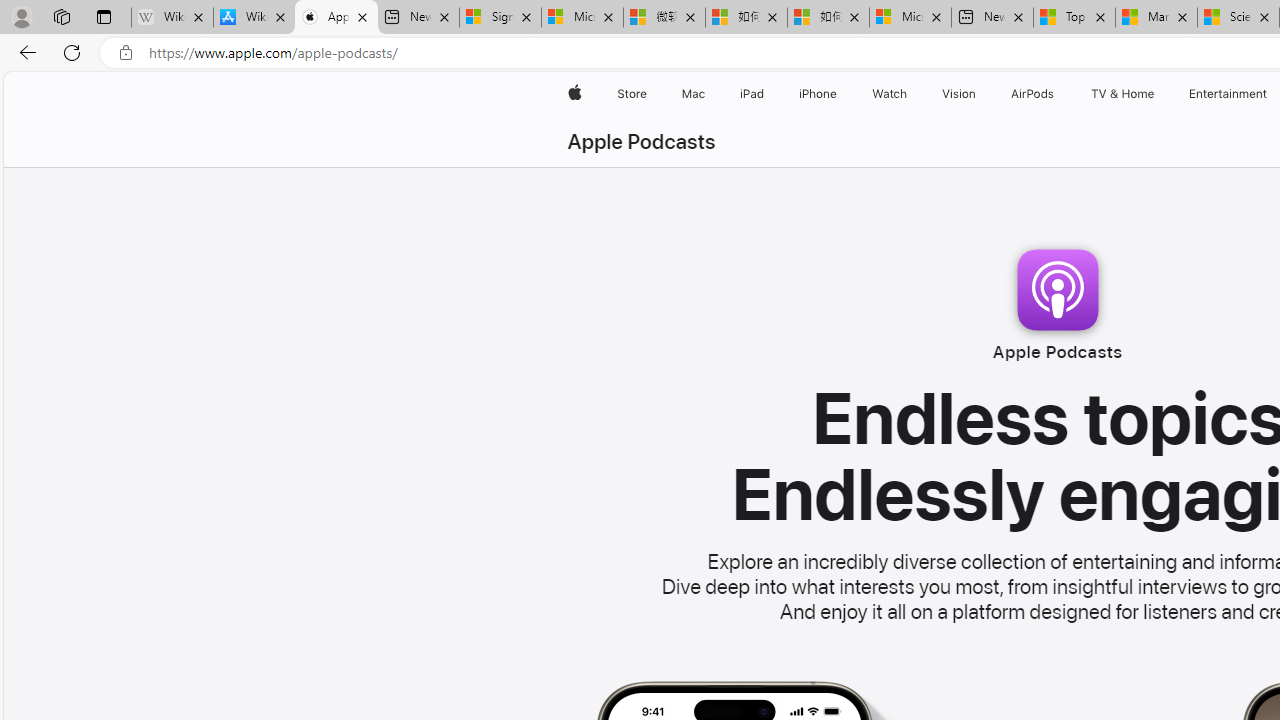 This screenshot has height=720, width=1280. Describe the element at coordinates (632, 94) in the screenshot. I see `Store` at that location.